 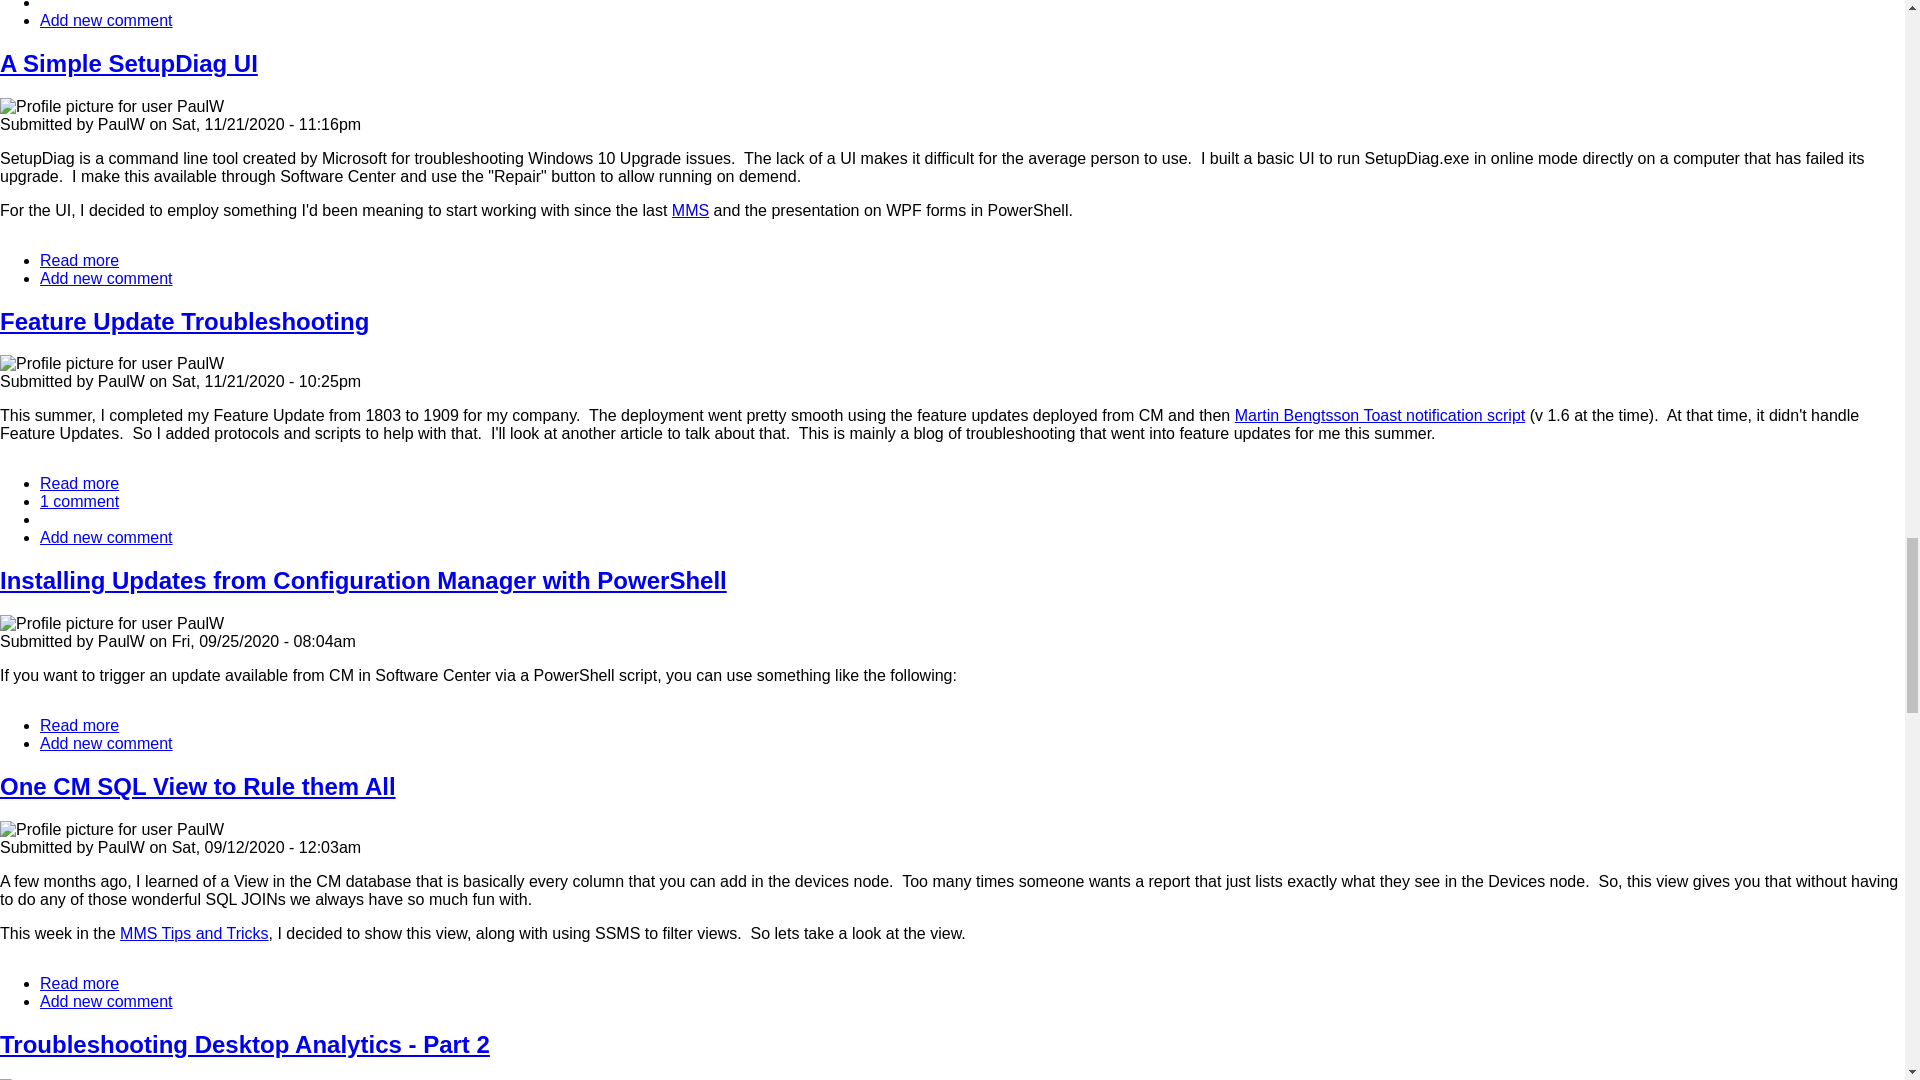 What do you see at coordinates (106, 278) in the screenshot?
I see `Add new comment` at bounding box center [106, 278].